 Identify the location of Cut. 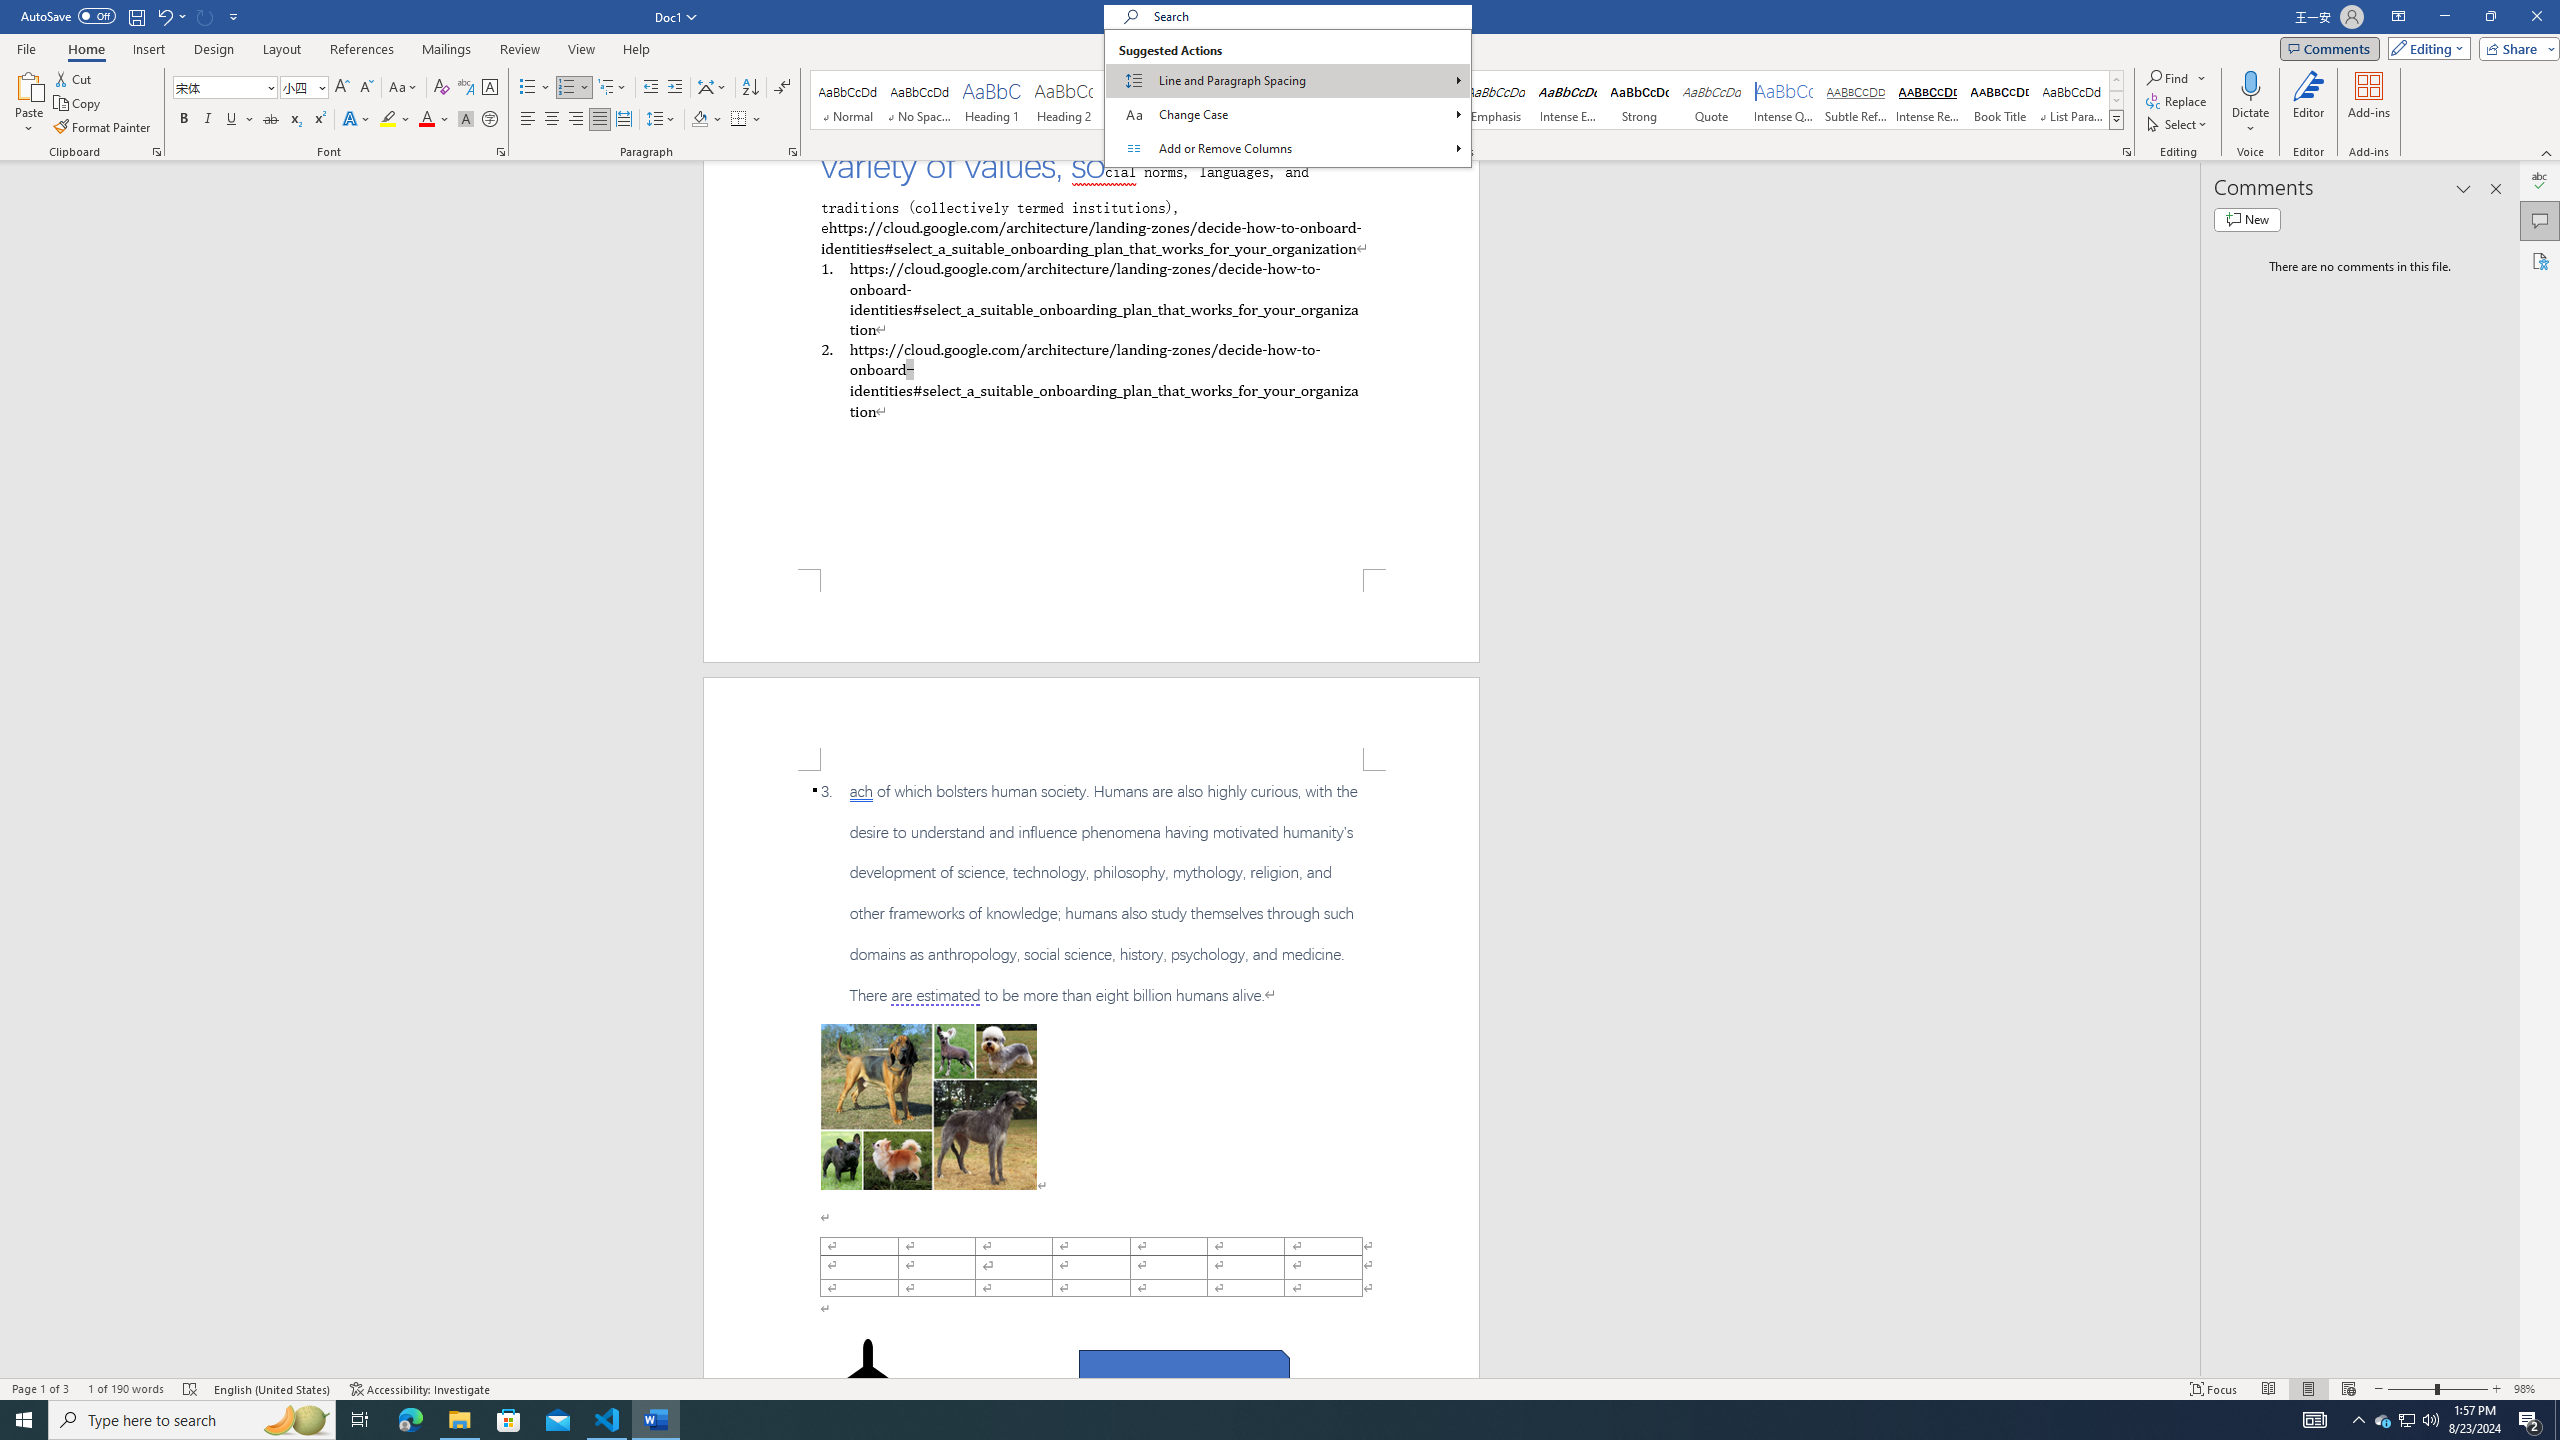
(74, 78).